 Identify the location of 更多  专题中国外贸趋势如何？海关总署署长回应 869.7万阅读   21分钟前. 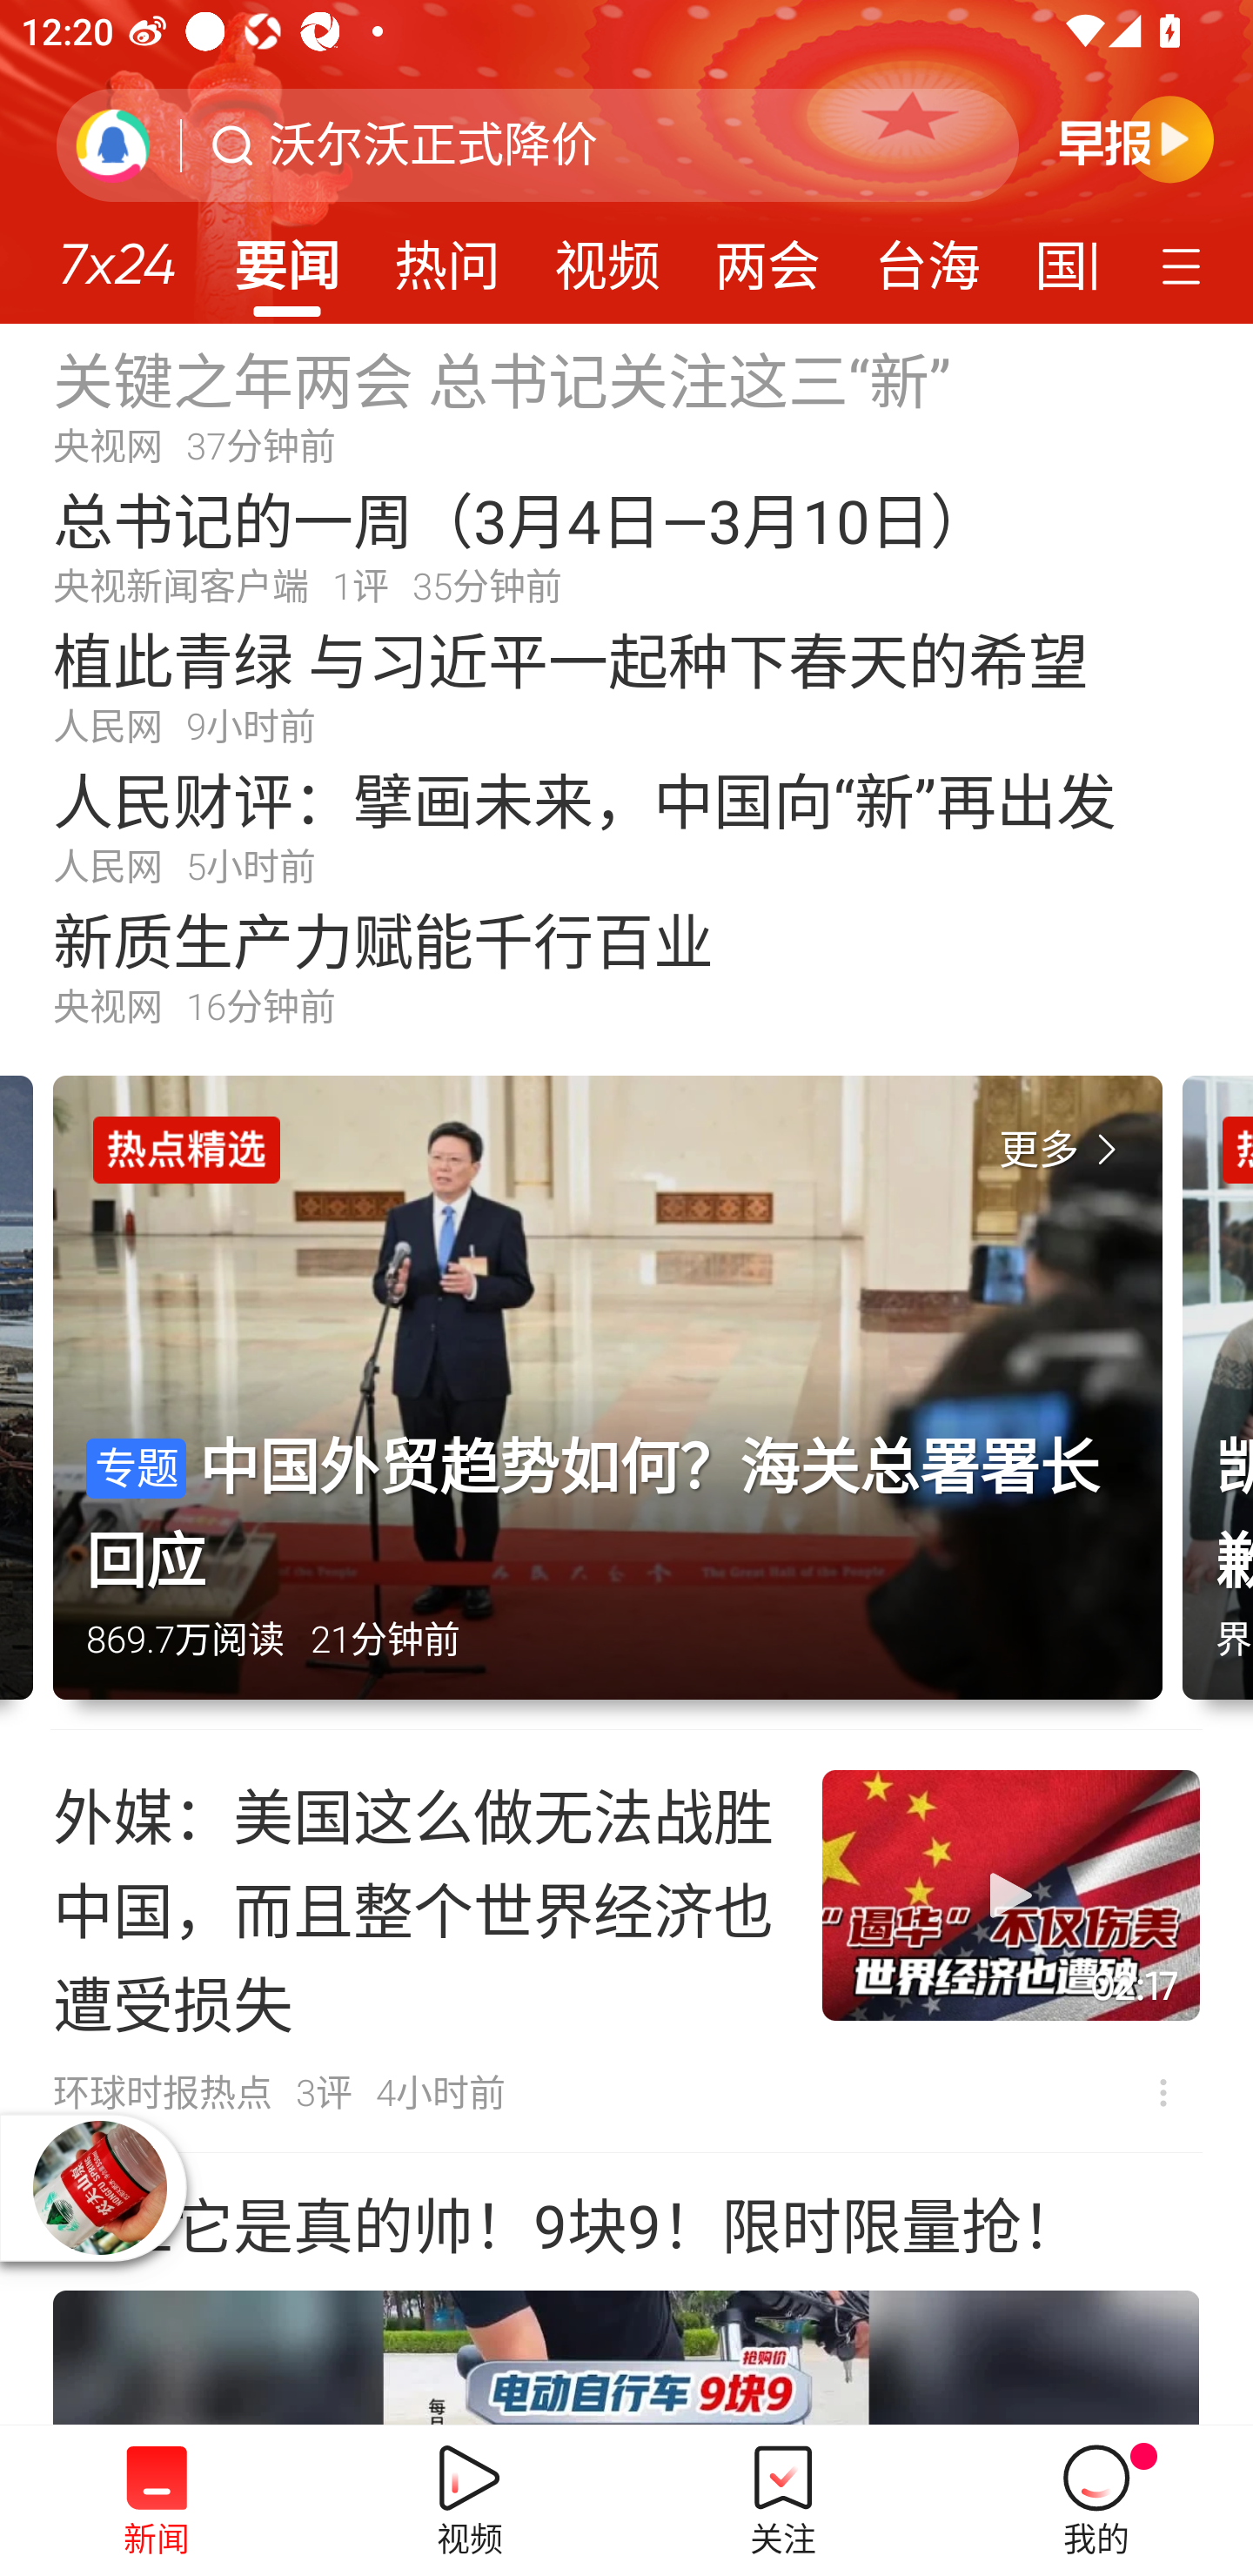
(618, 1403).